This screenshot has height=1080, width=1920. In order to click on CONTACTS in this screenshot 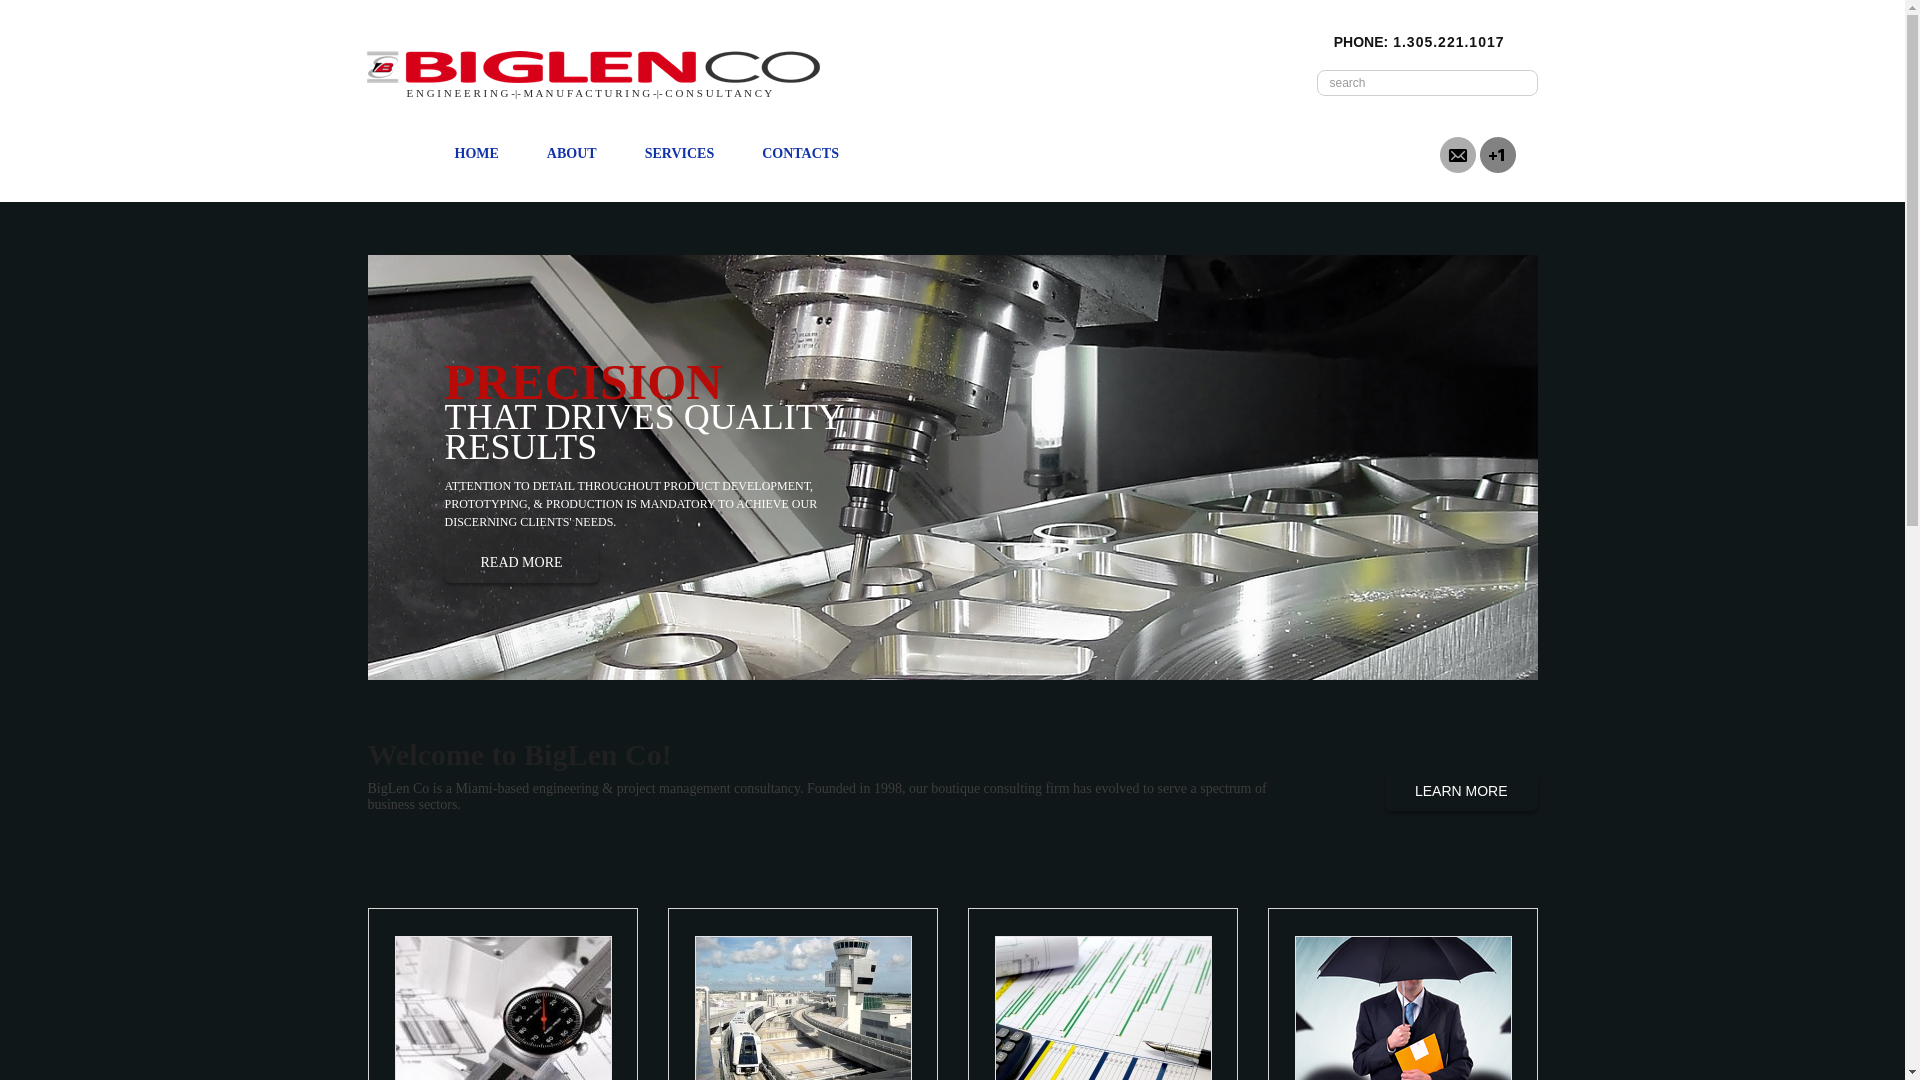, I will do `click(800, 153)`.